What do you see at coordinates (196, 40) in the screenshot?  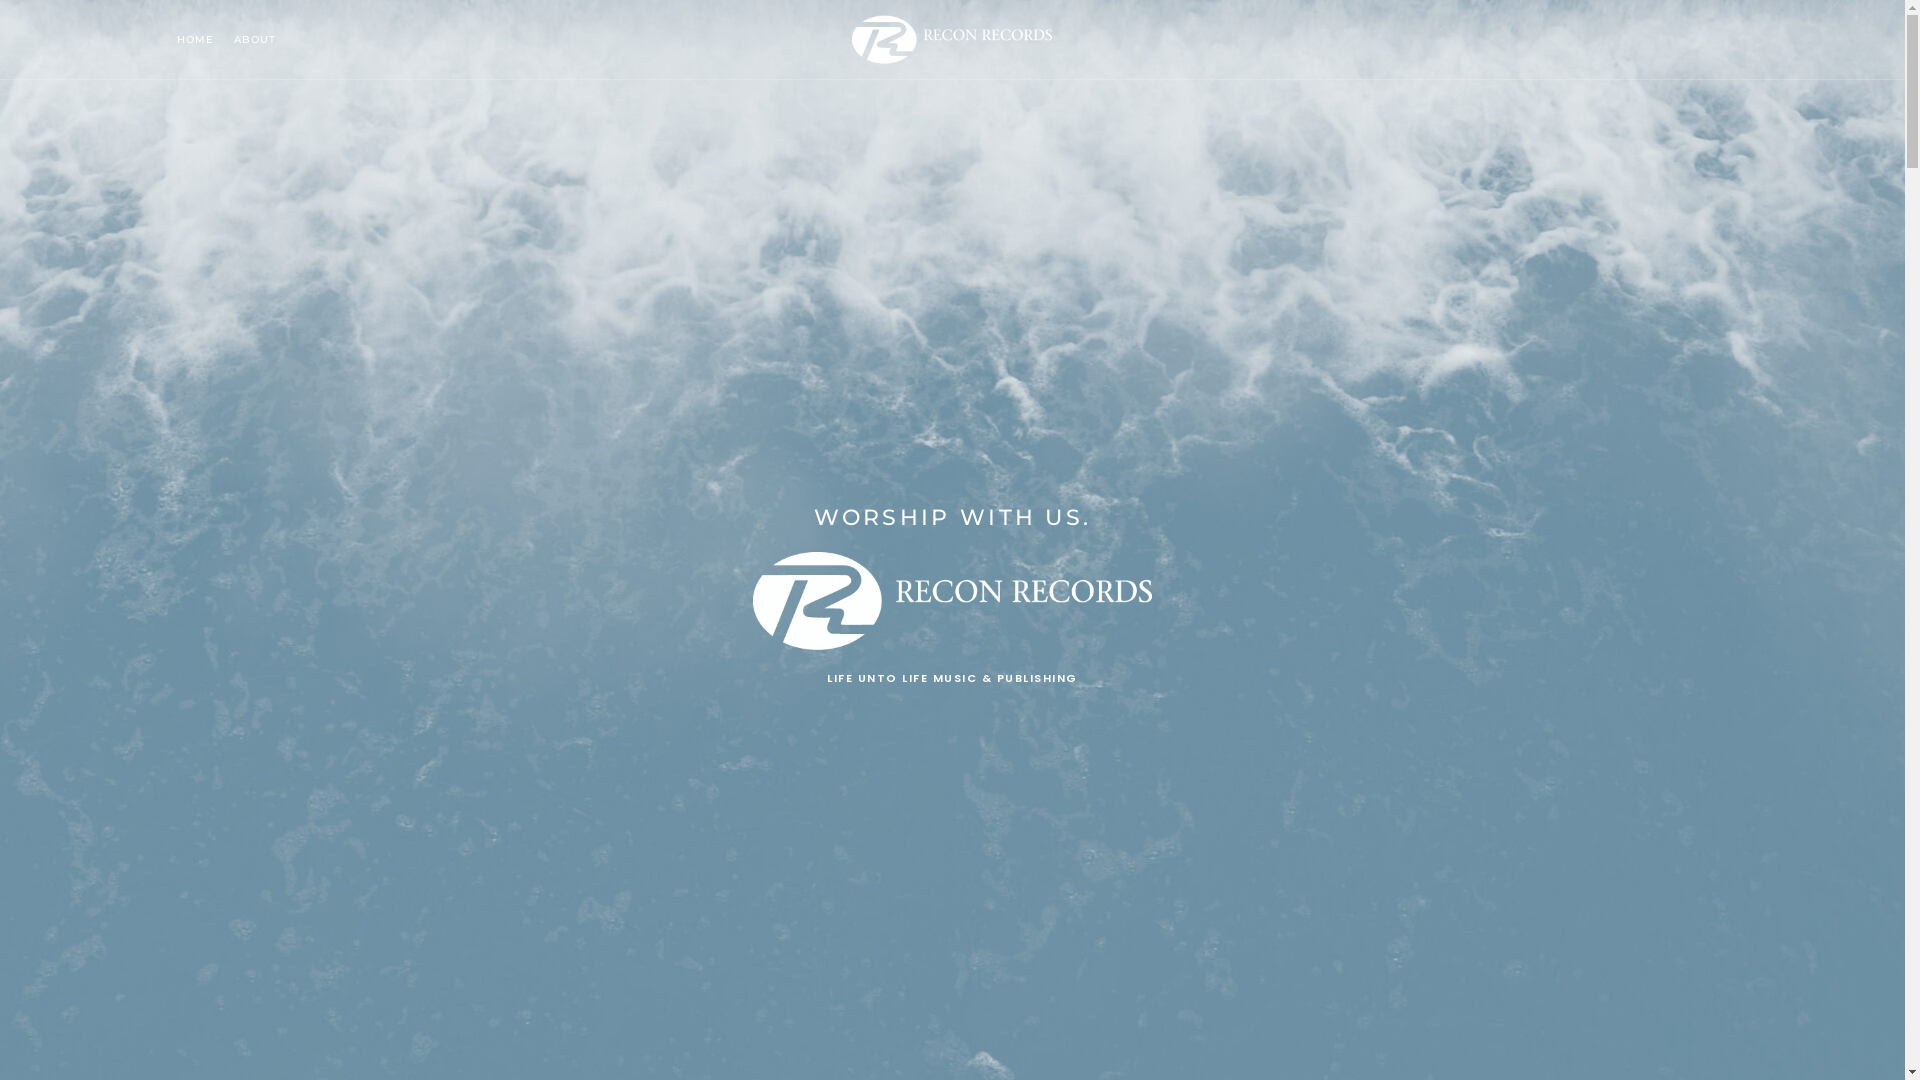 I see `HOME` at bounding box center [196, 40].